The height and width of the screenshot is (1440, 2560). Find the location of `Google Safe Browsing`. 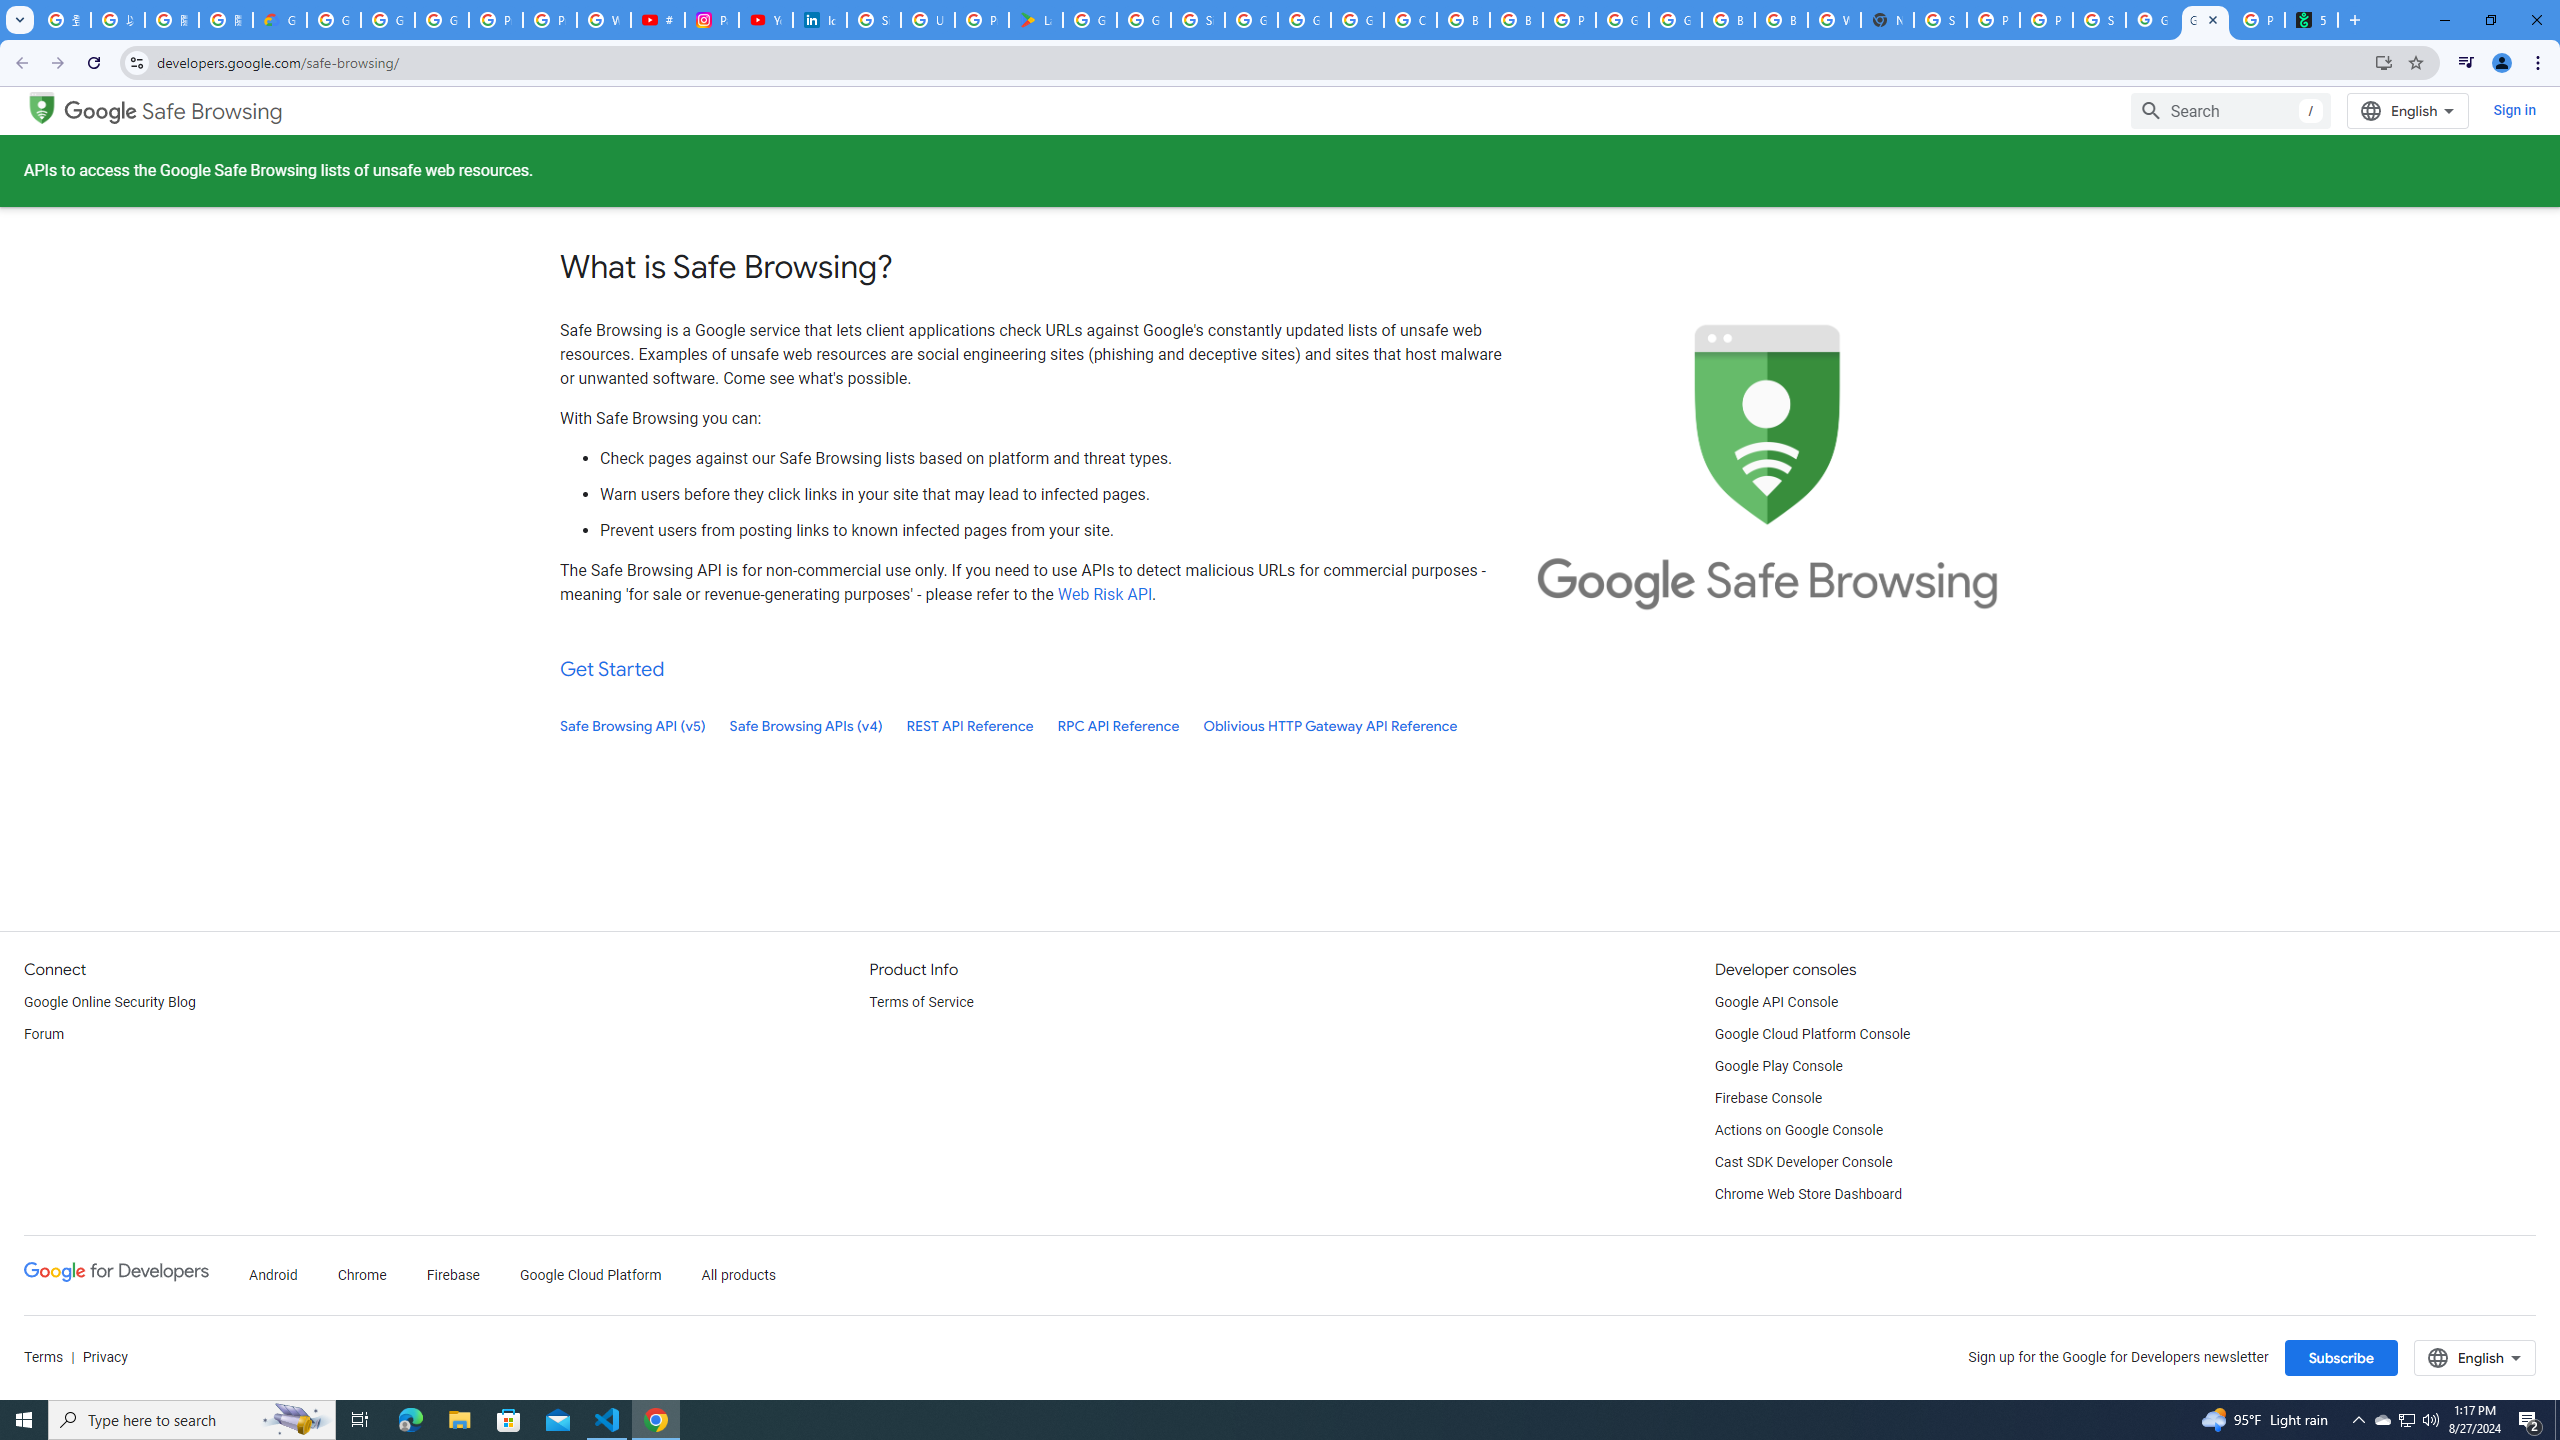

Google Safe Browsing is located at coordinates (174, 112).